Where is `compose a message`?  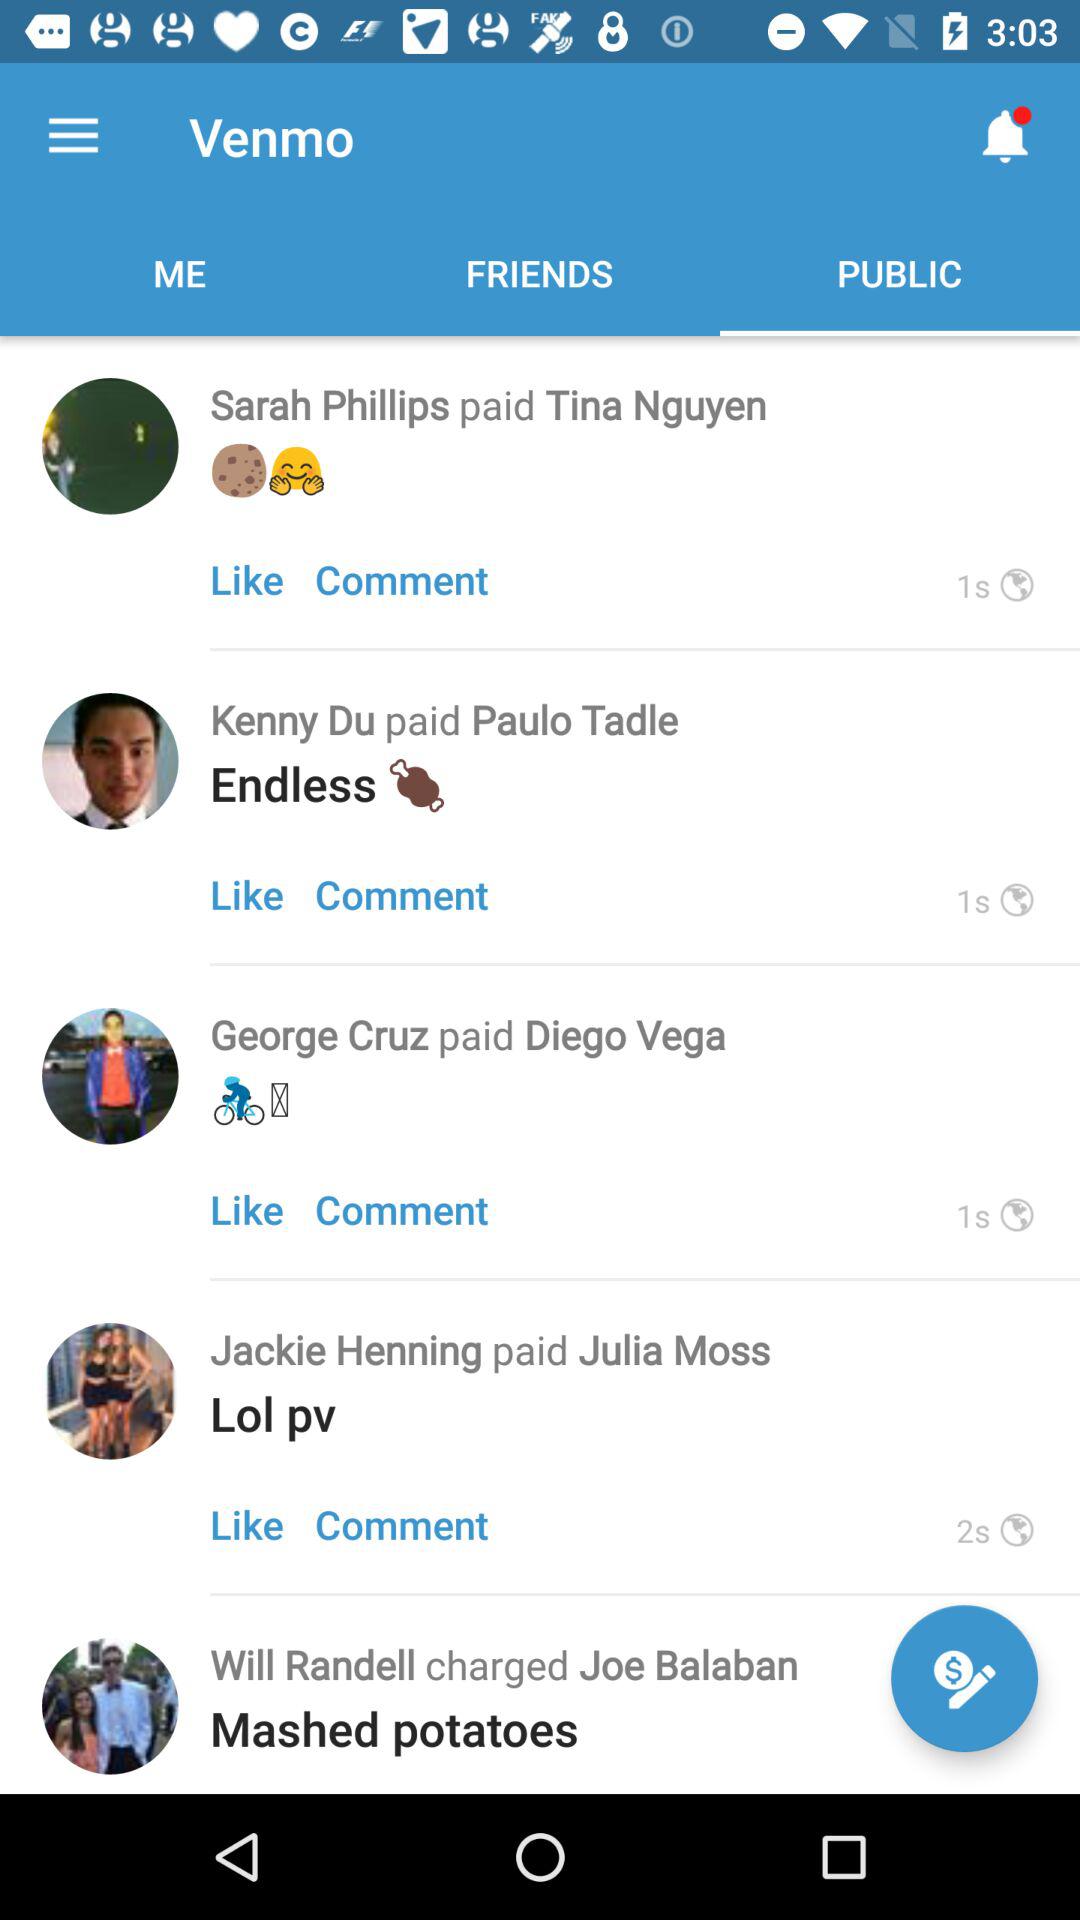 compose a message is located at coordinates (964, 1678).